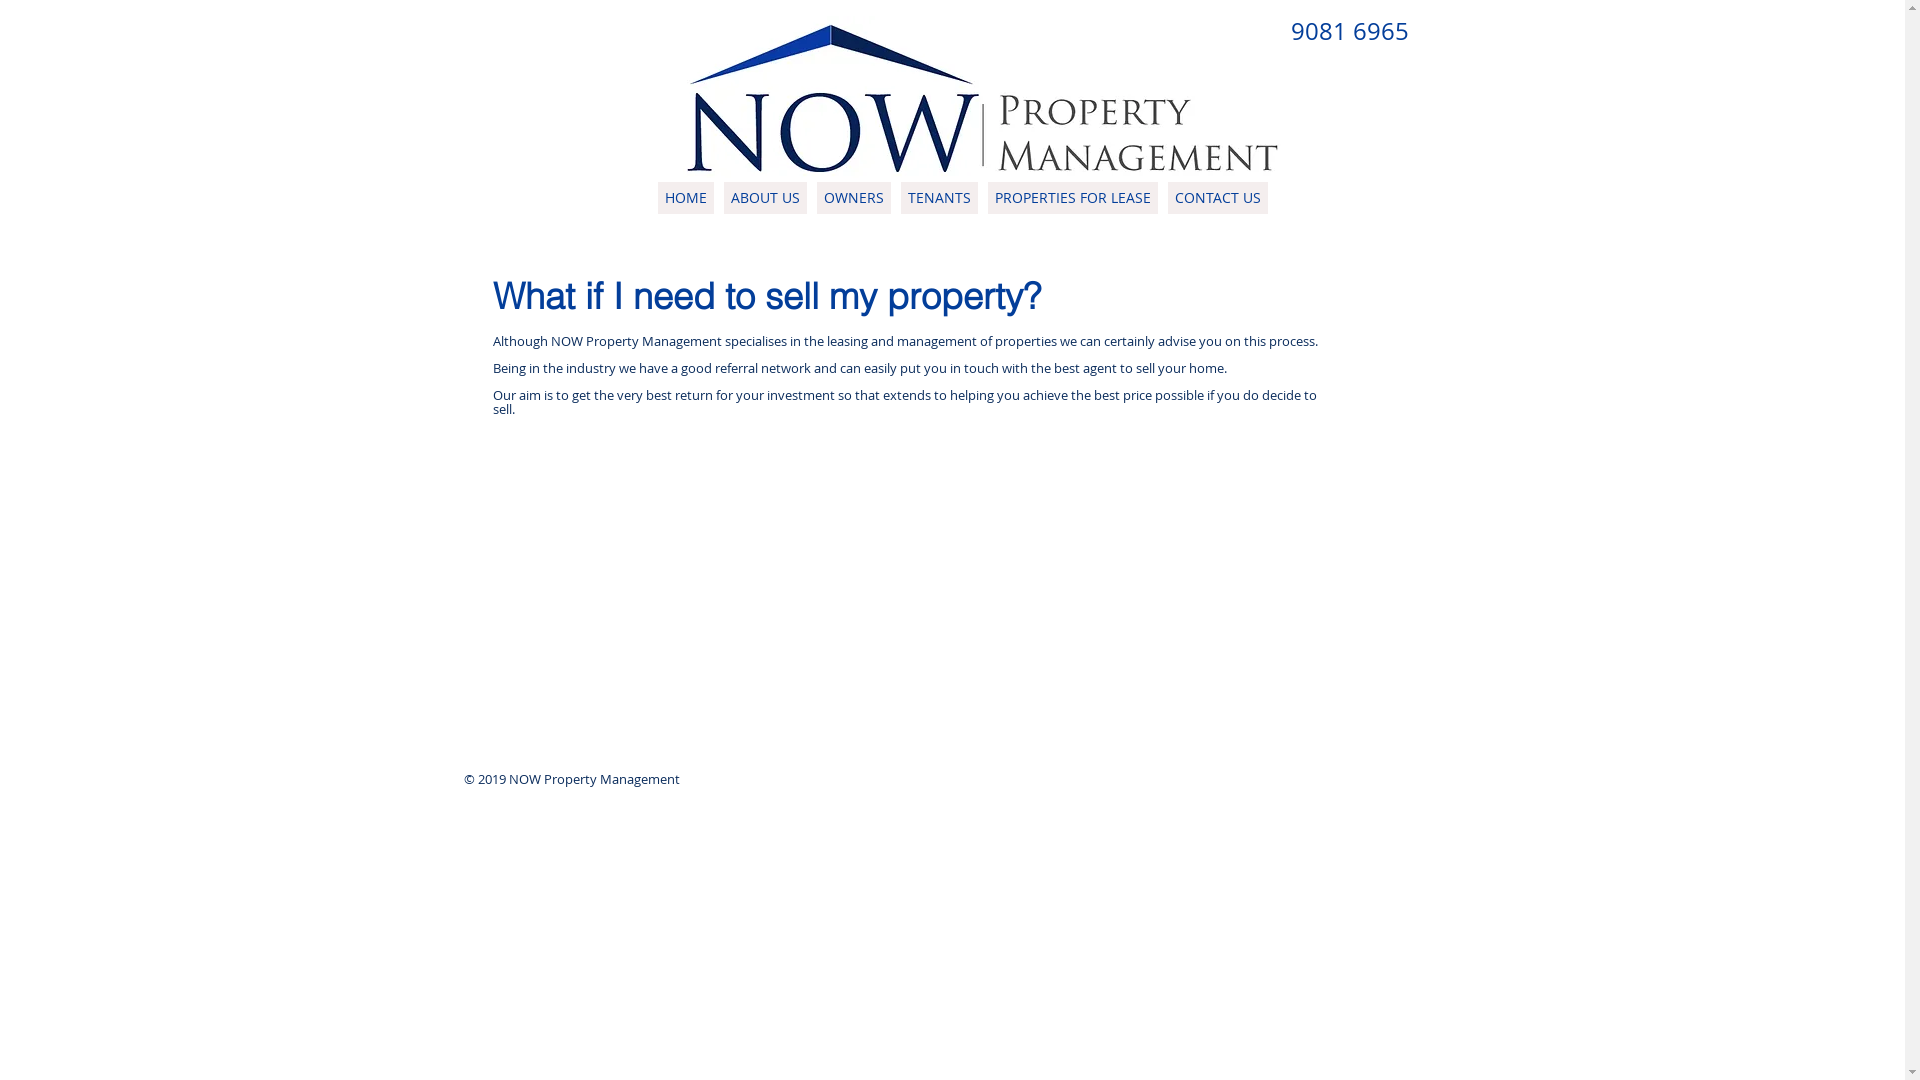 This screenshot has width=1920, height=1080. What do you see at coordinates (853, 198) in the screenshot?
I see `OWNERS` at bounding box center [853, 198].